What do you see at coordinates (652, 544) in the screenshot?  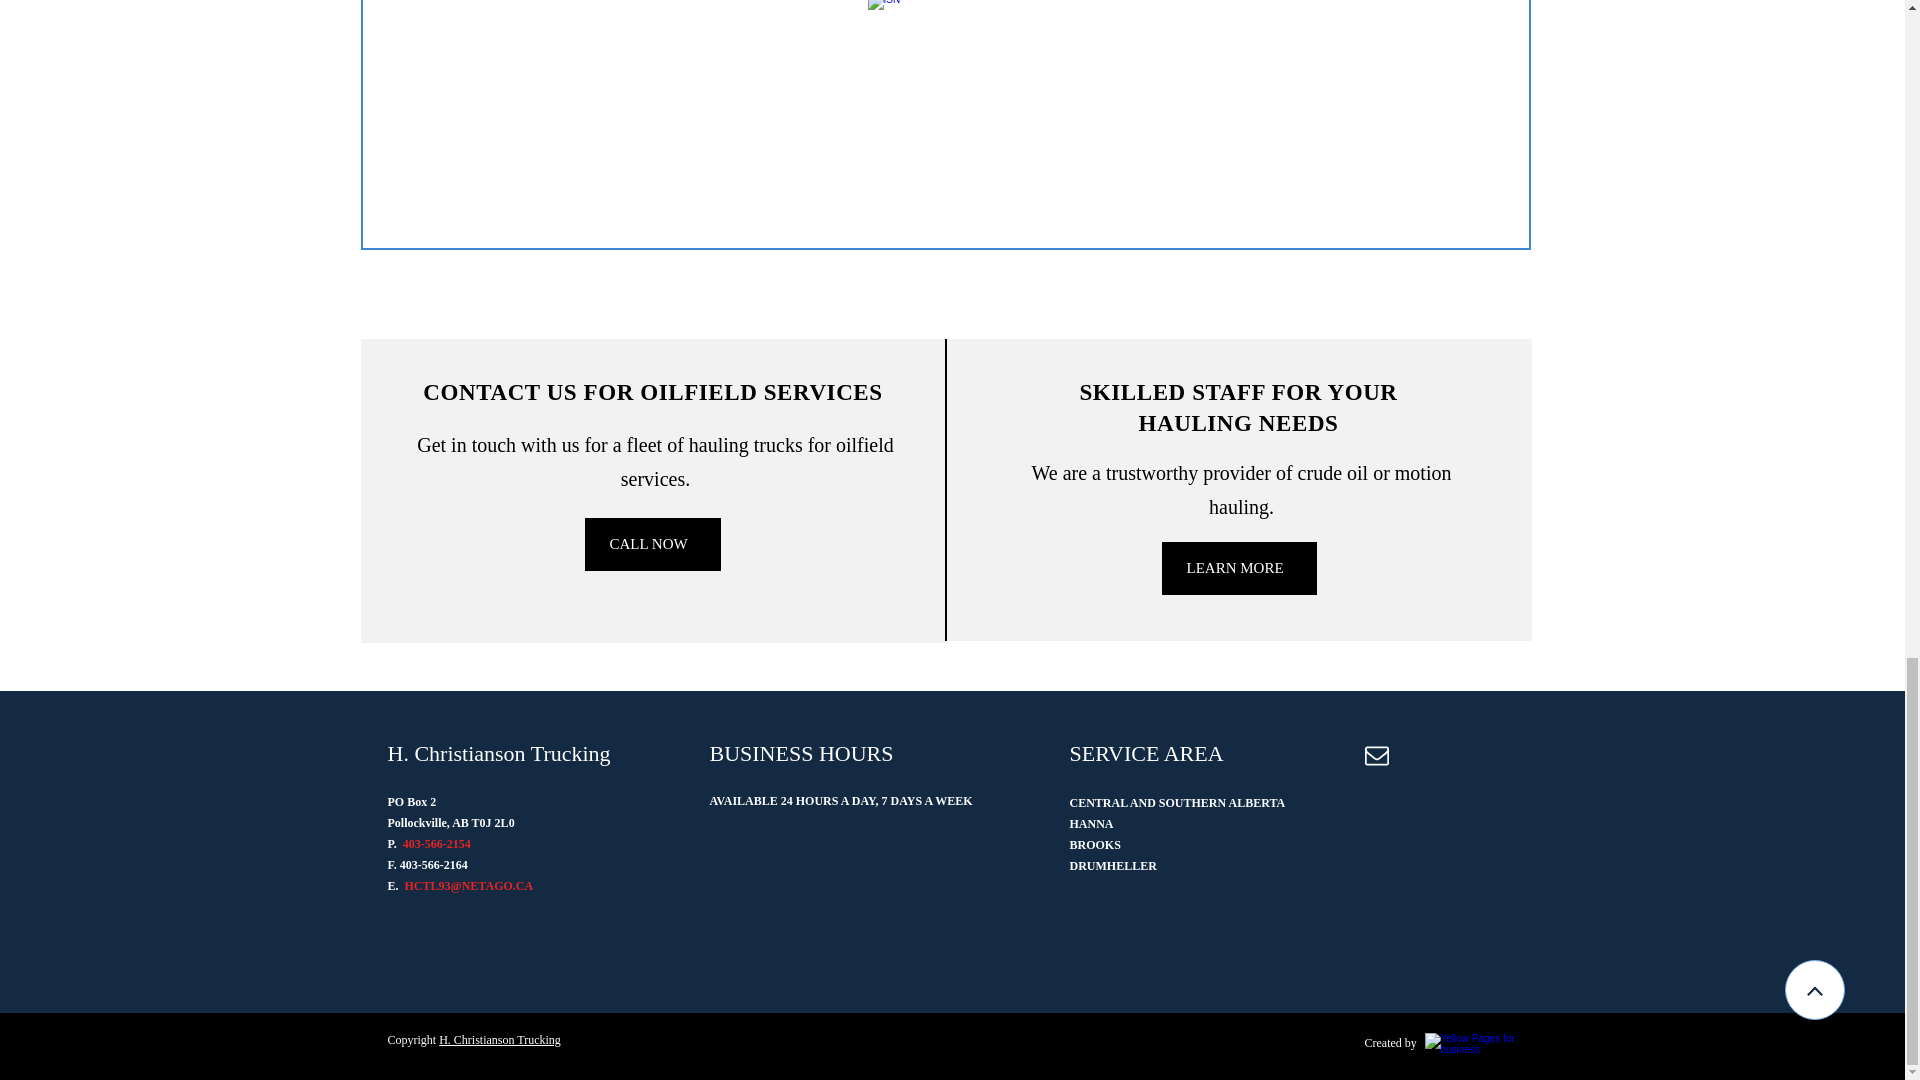 I see `CALL NOW` at bounding box center [652, 544].